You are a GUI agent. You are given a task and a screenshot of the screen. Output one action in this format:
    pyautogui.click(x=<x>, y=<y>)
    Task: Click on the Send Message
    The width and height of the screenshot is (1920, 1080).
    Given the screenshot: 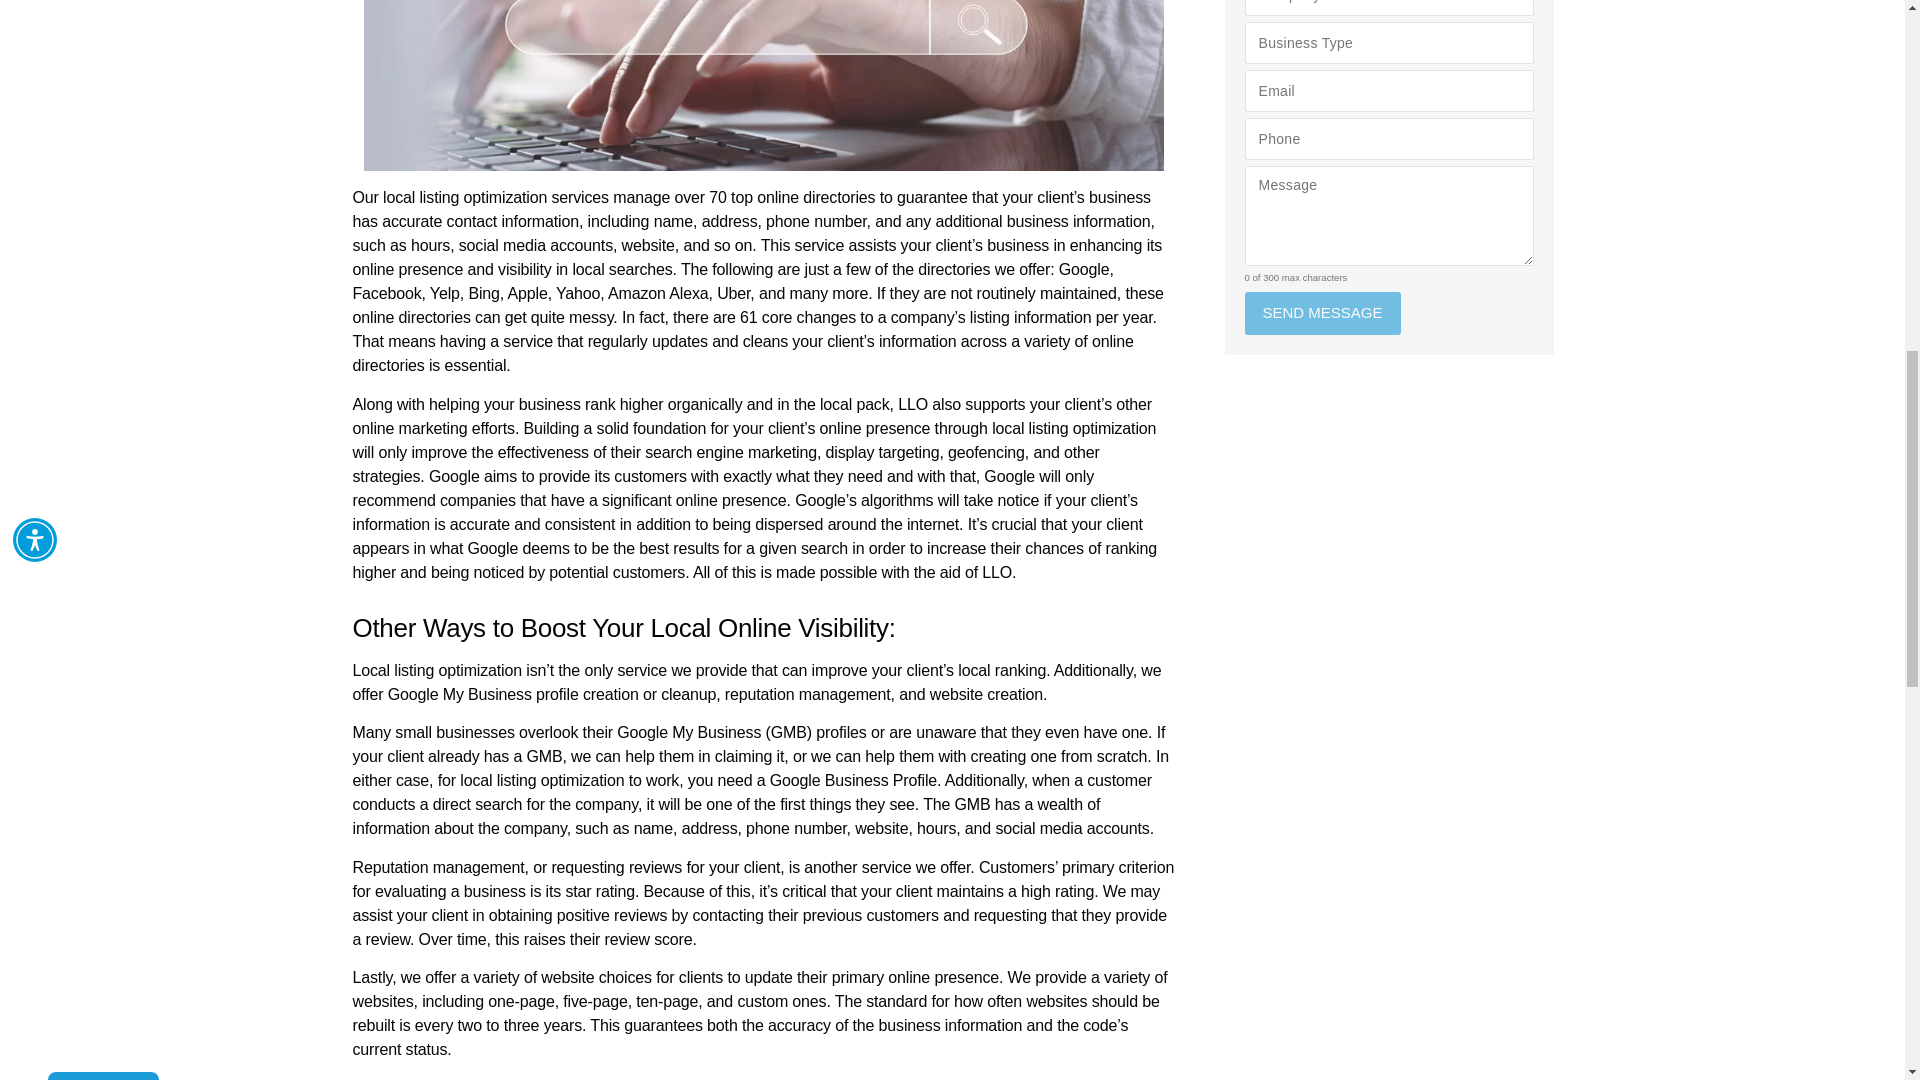 What is the action you would take?
    pyautogui.click(x=1322, y=312)
    